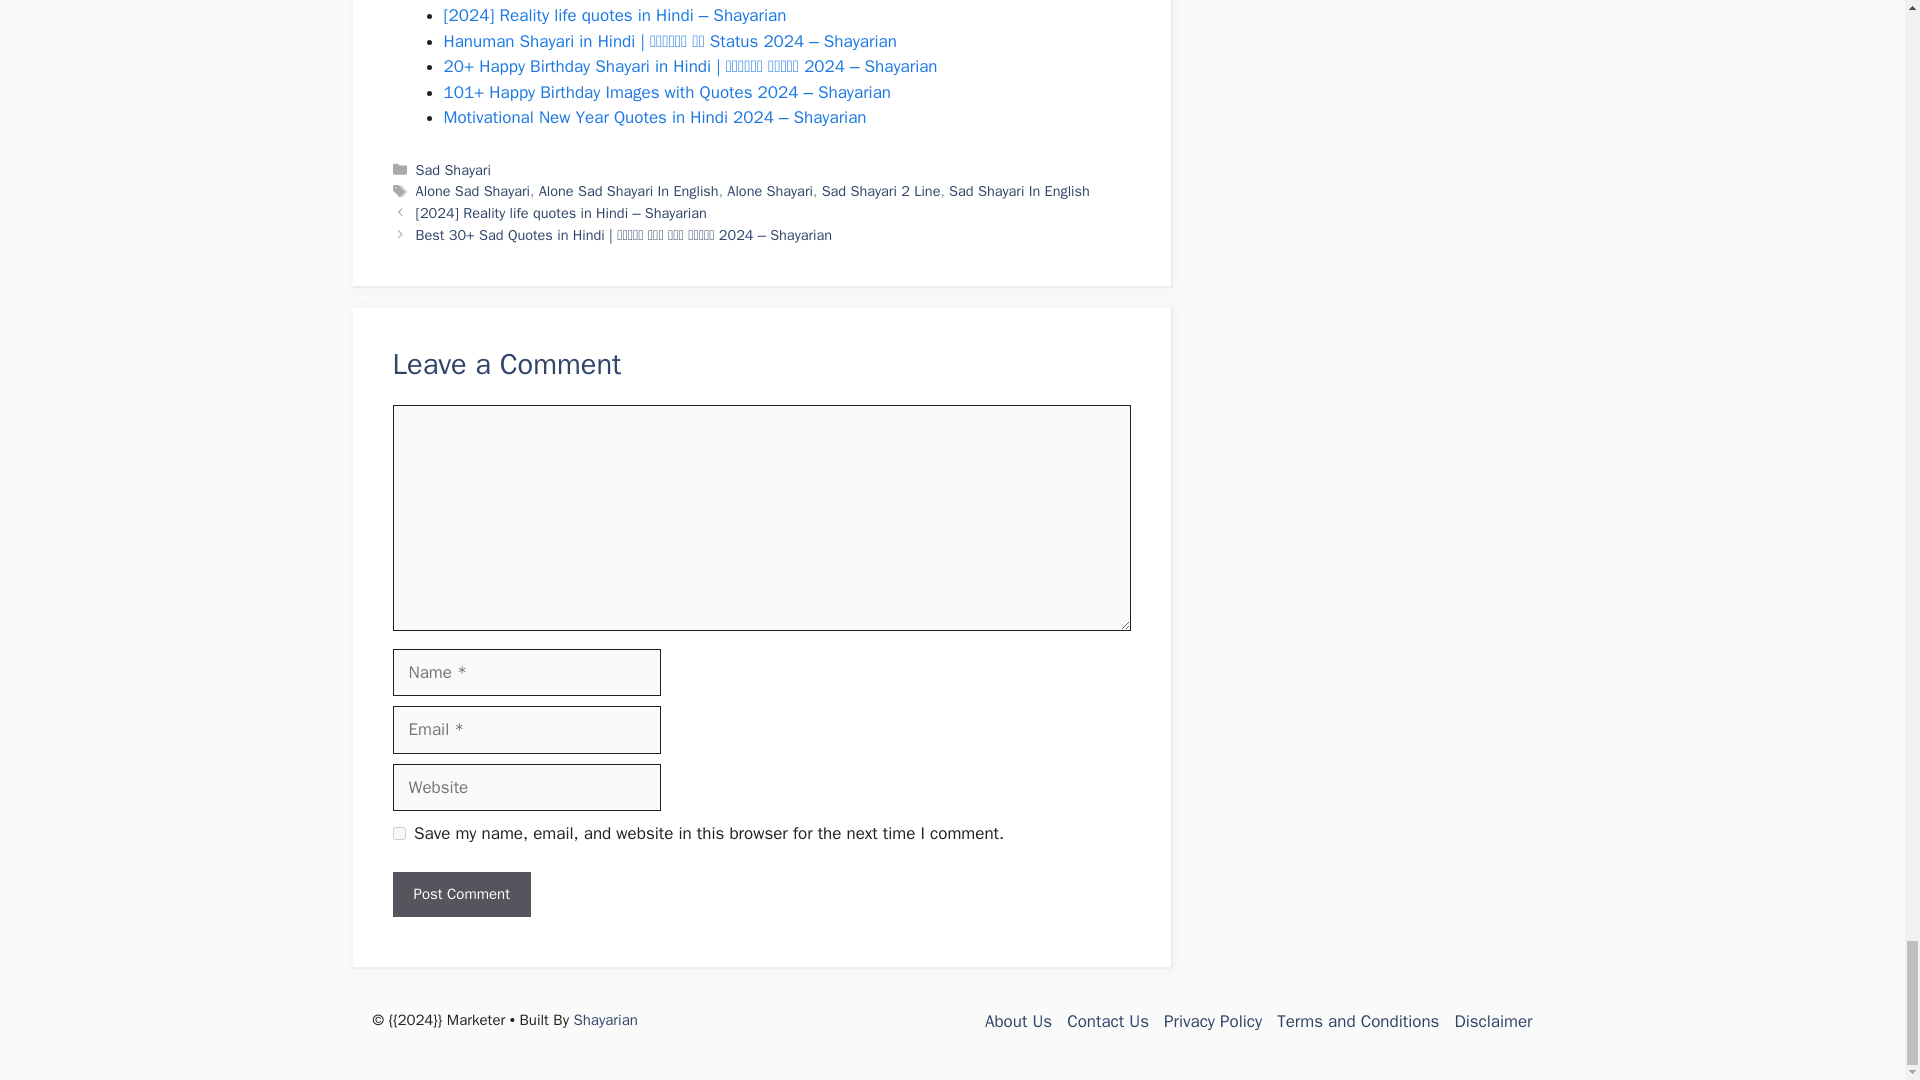 This screenshot has width=1920, height=1080. I want to click on yes, so click(398, 834).